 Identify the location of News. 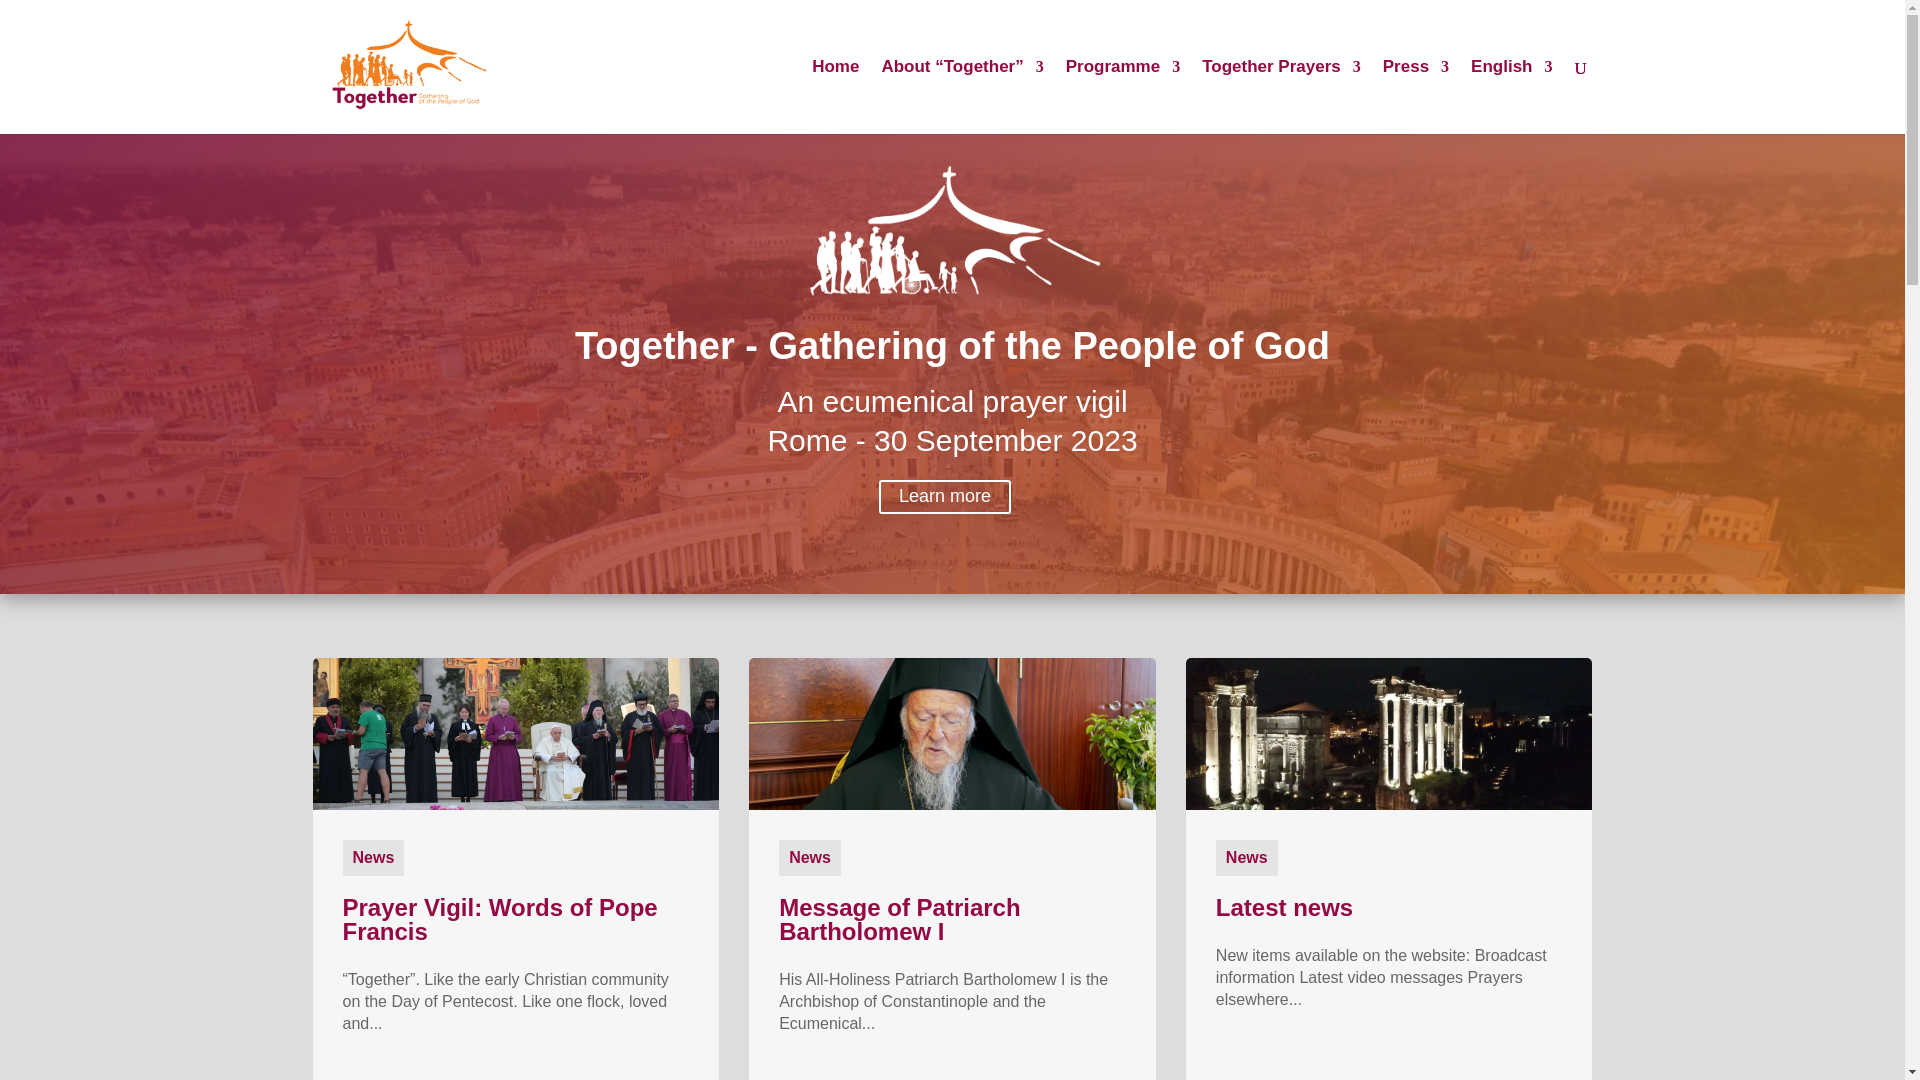
(810, 857).